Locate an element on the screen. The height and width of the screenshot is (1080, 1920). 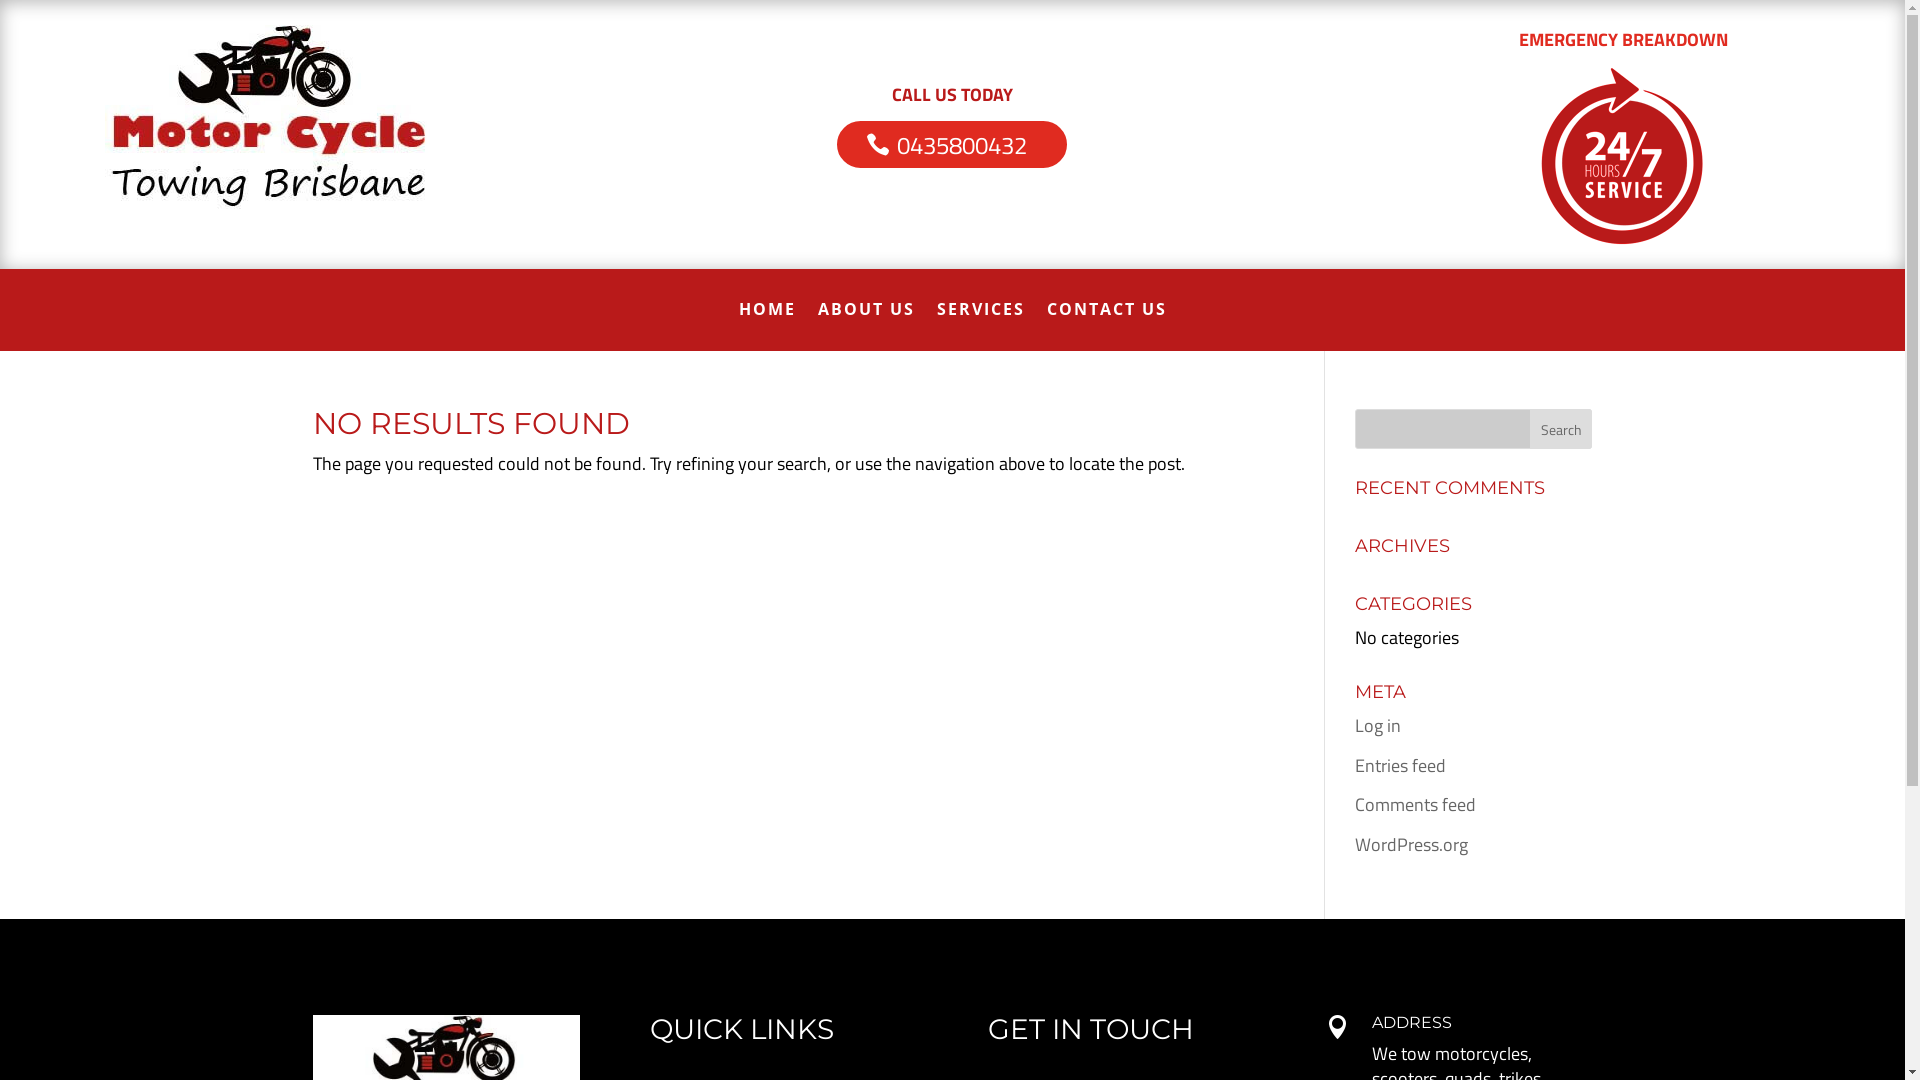
Entries feed is located at coordinates (1400, 766).